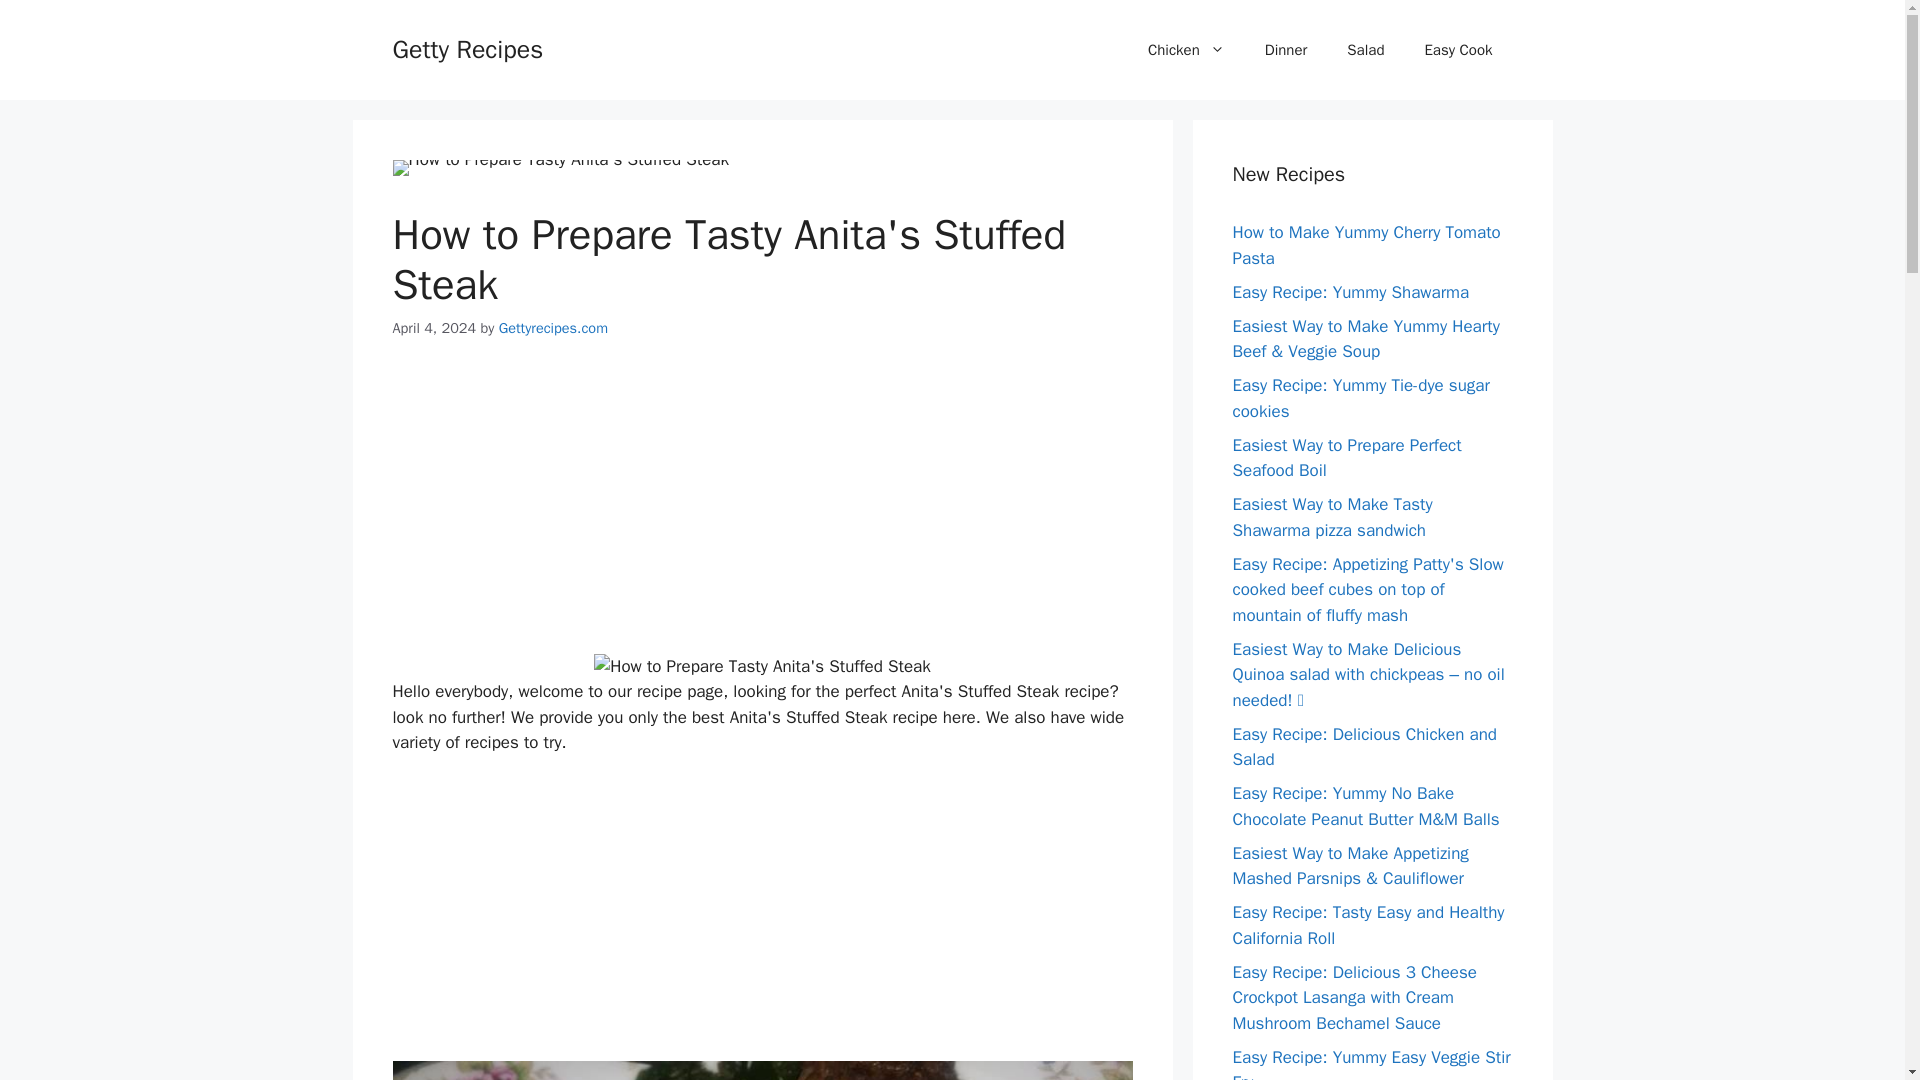 The width and height of the screenshot is (1920, 1080). I want to click on Easy Cook, so click(1458, 50).